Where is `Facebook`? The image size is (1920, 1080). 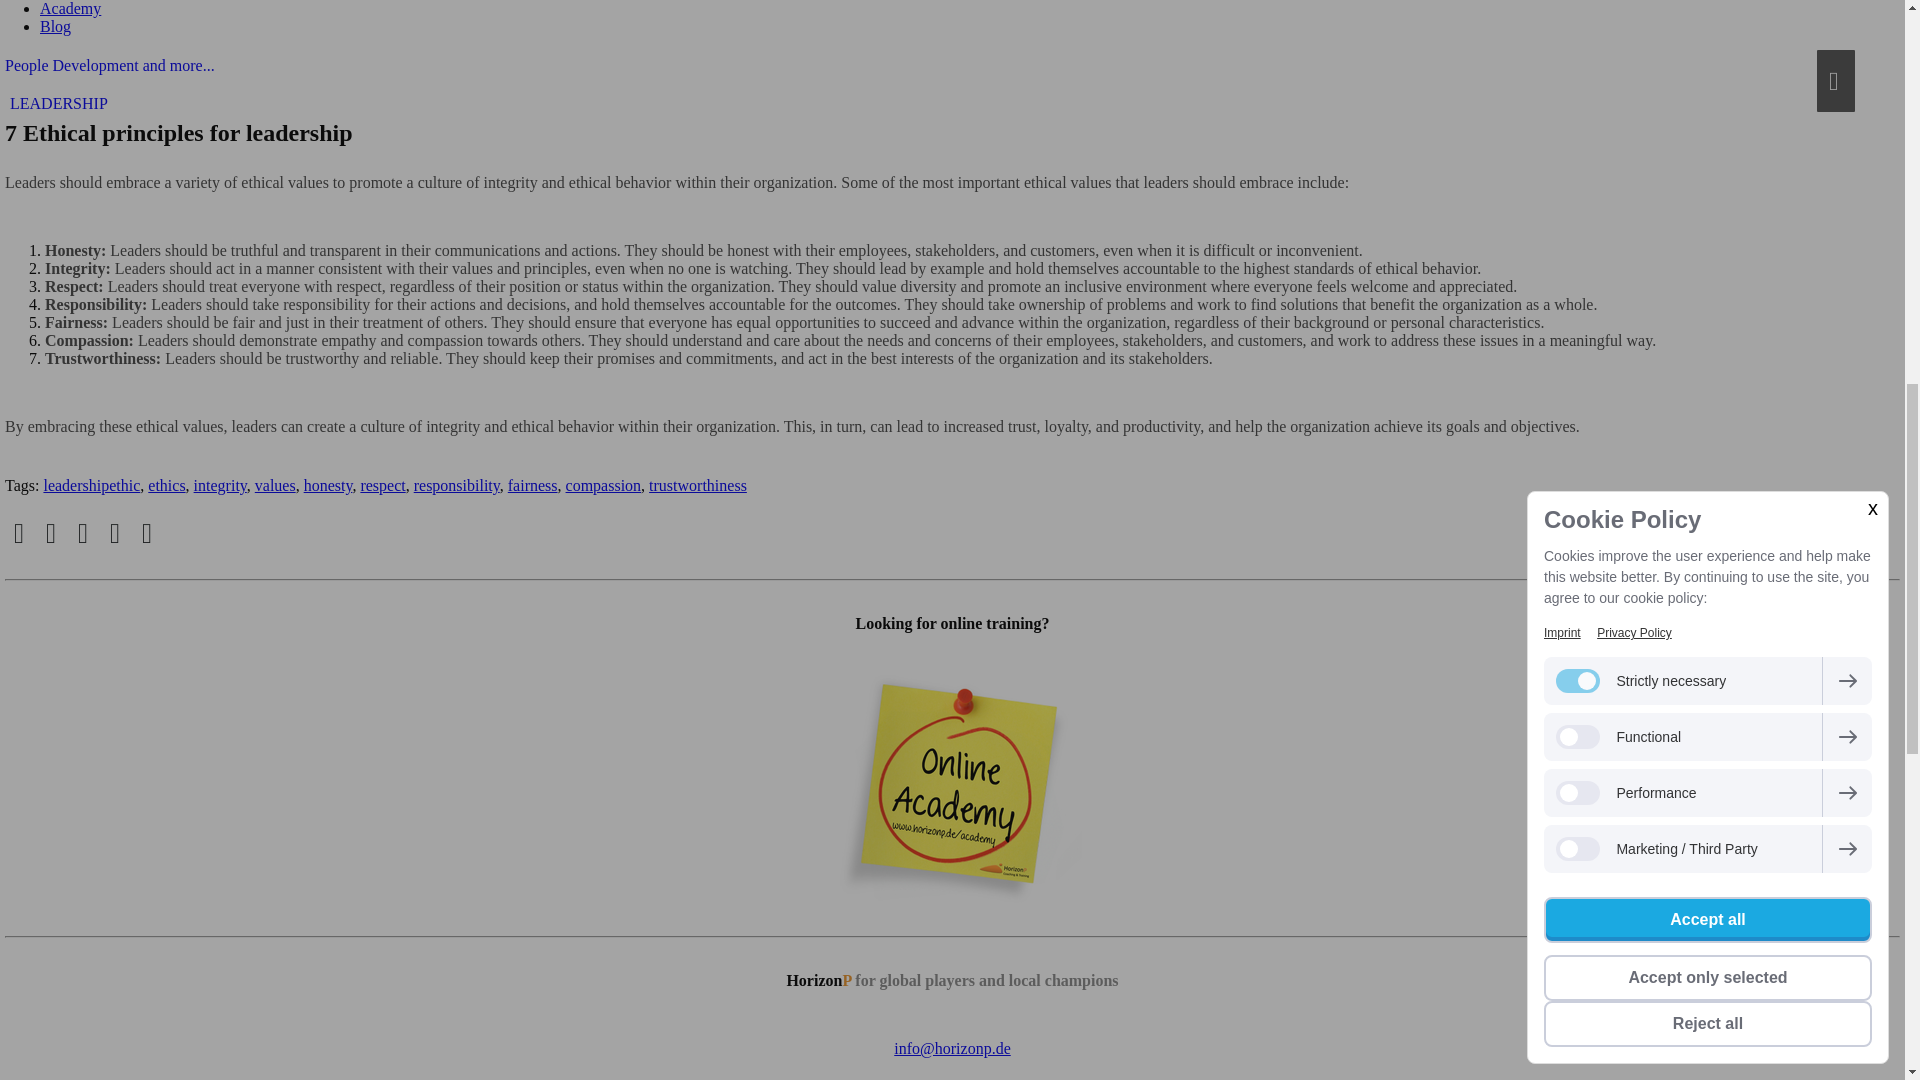
Facebook is located at coordinates (18, 533).